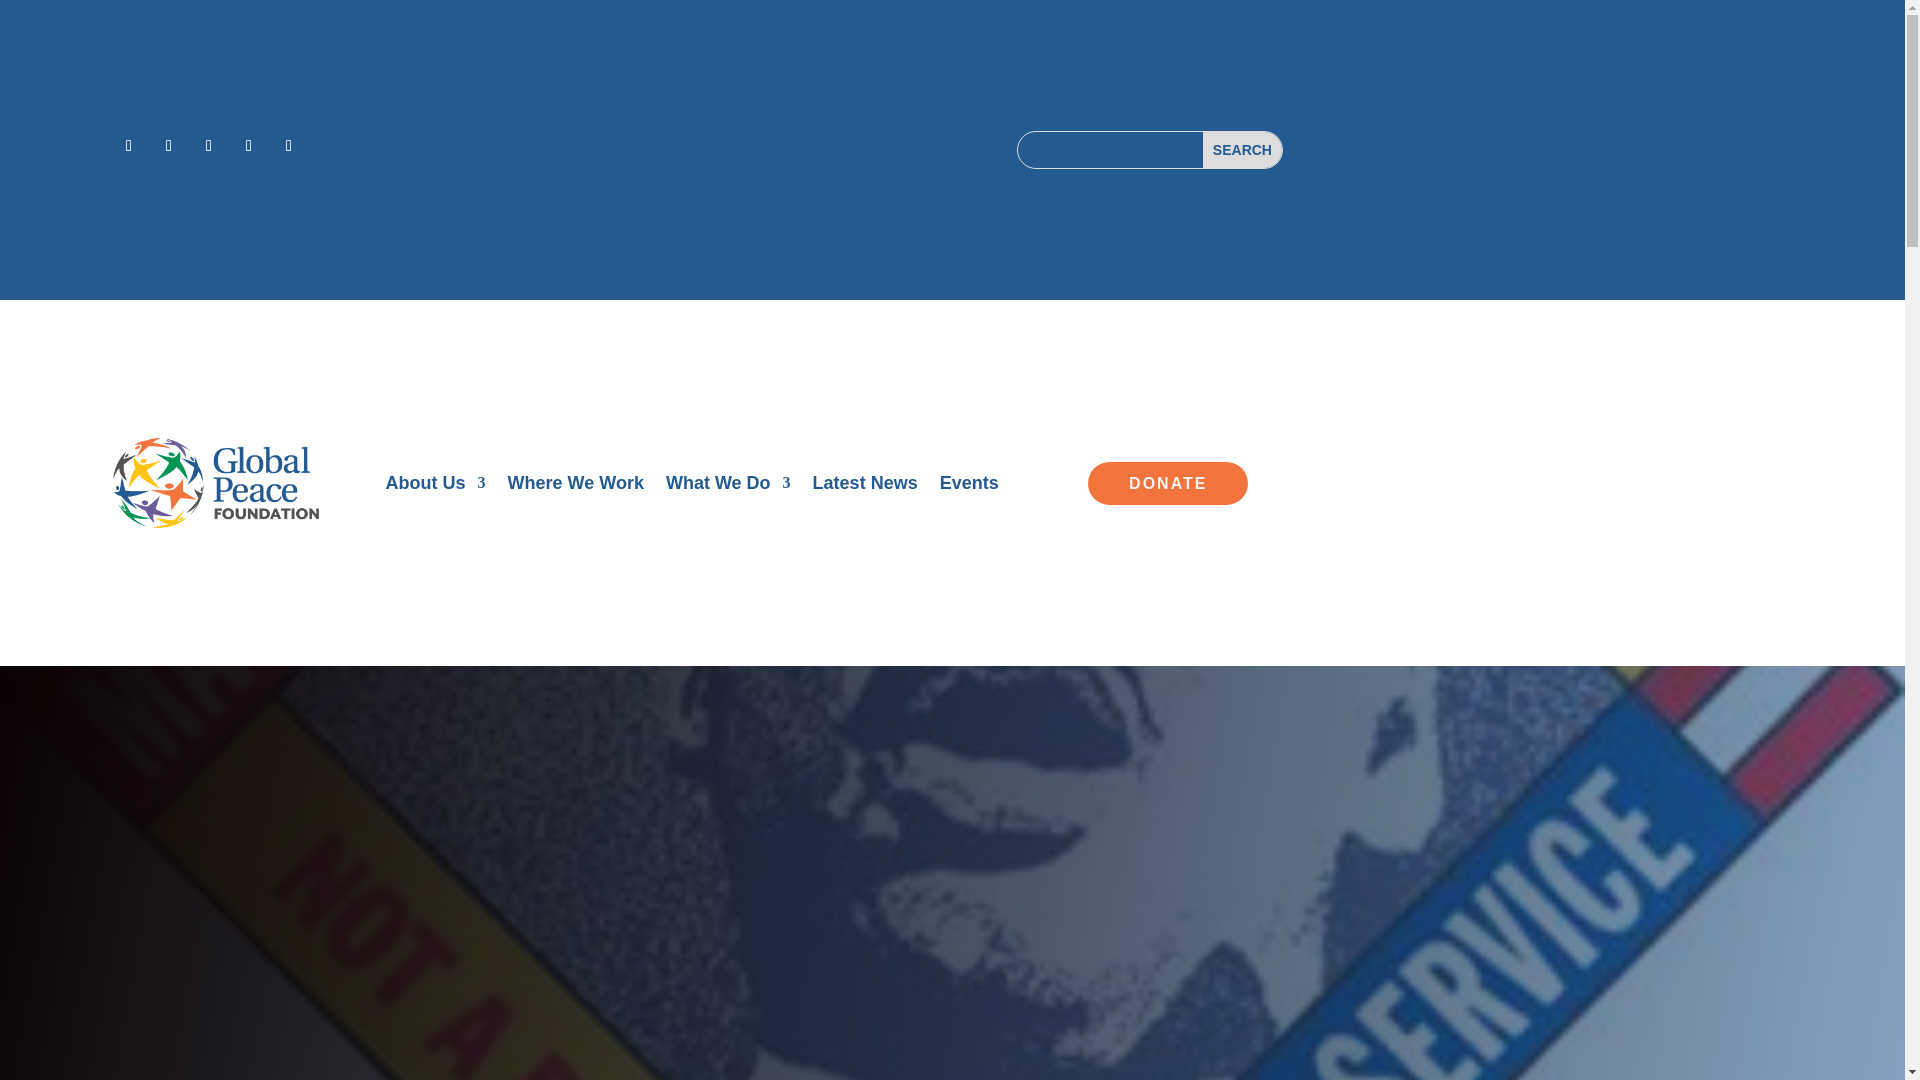 Image resolution: width=1920 pixels, height=1080 pixels. I want to click on Events, so click(969, 486).